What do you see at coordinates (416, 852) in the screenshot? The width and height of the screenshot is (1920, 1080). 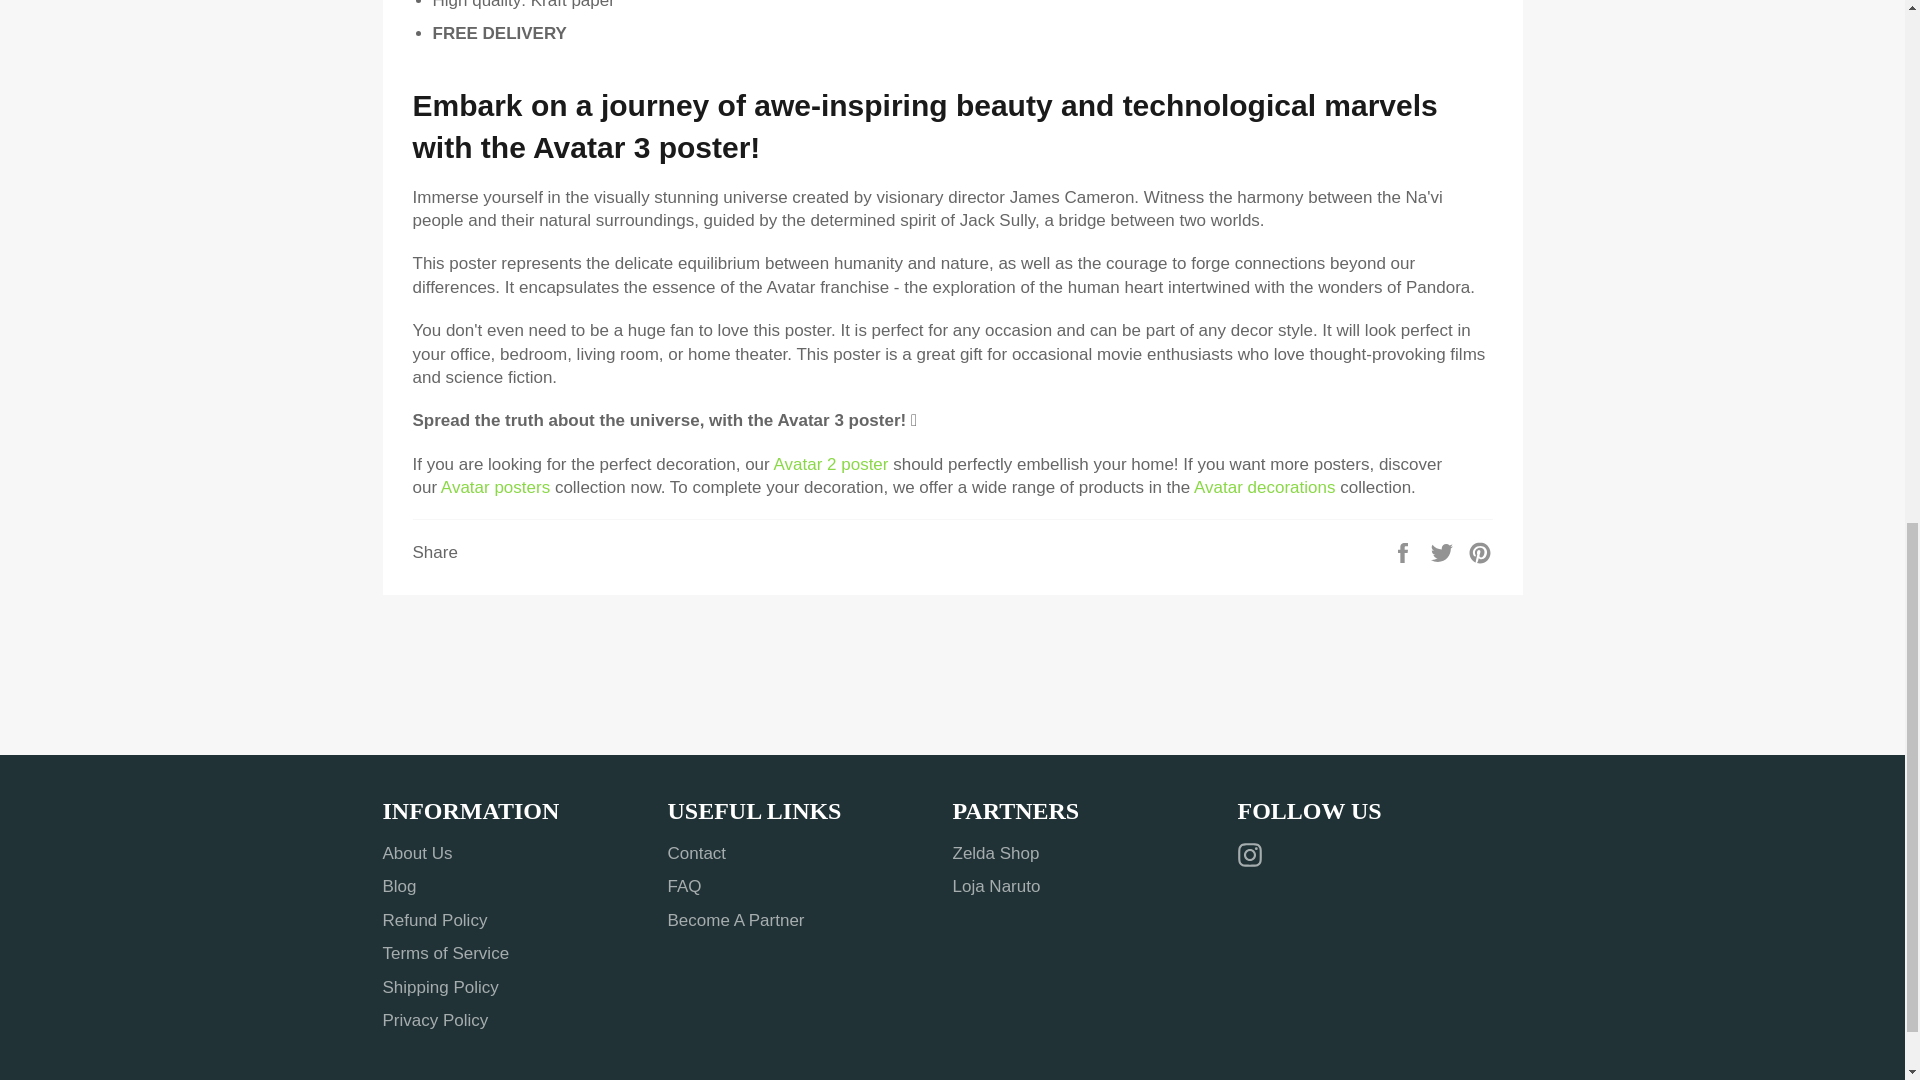 I see `About Us` at bounding box center [416, 852].